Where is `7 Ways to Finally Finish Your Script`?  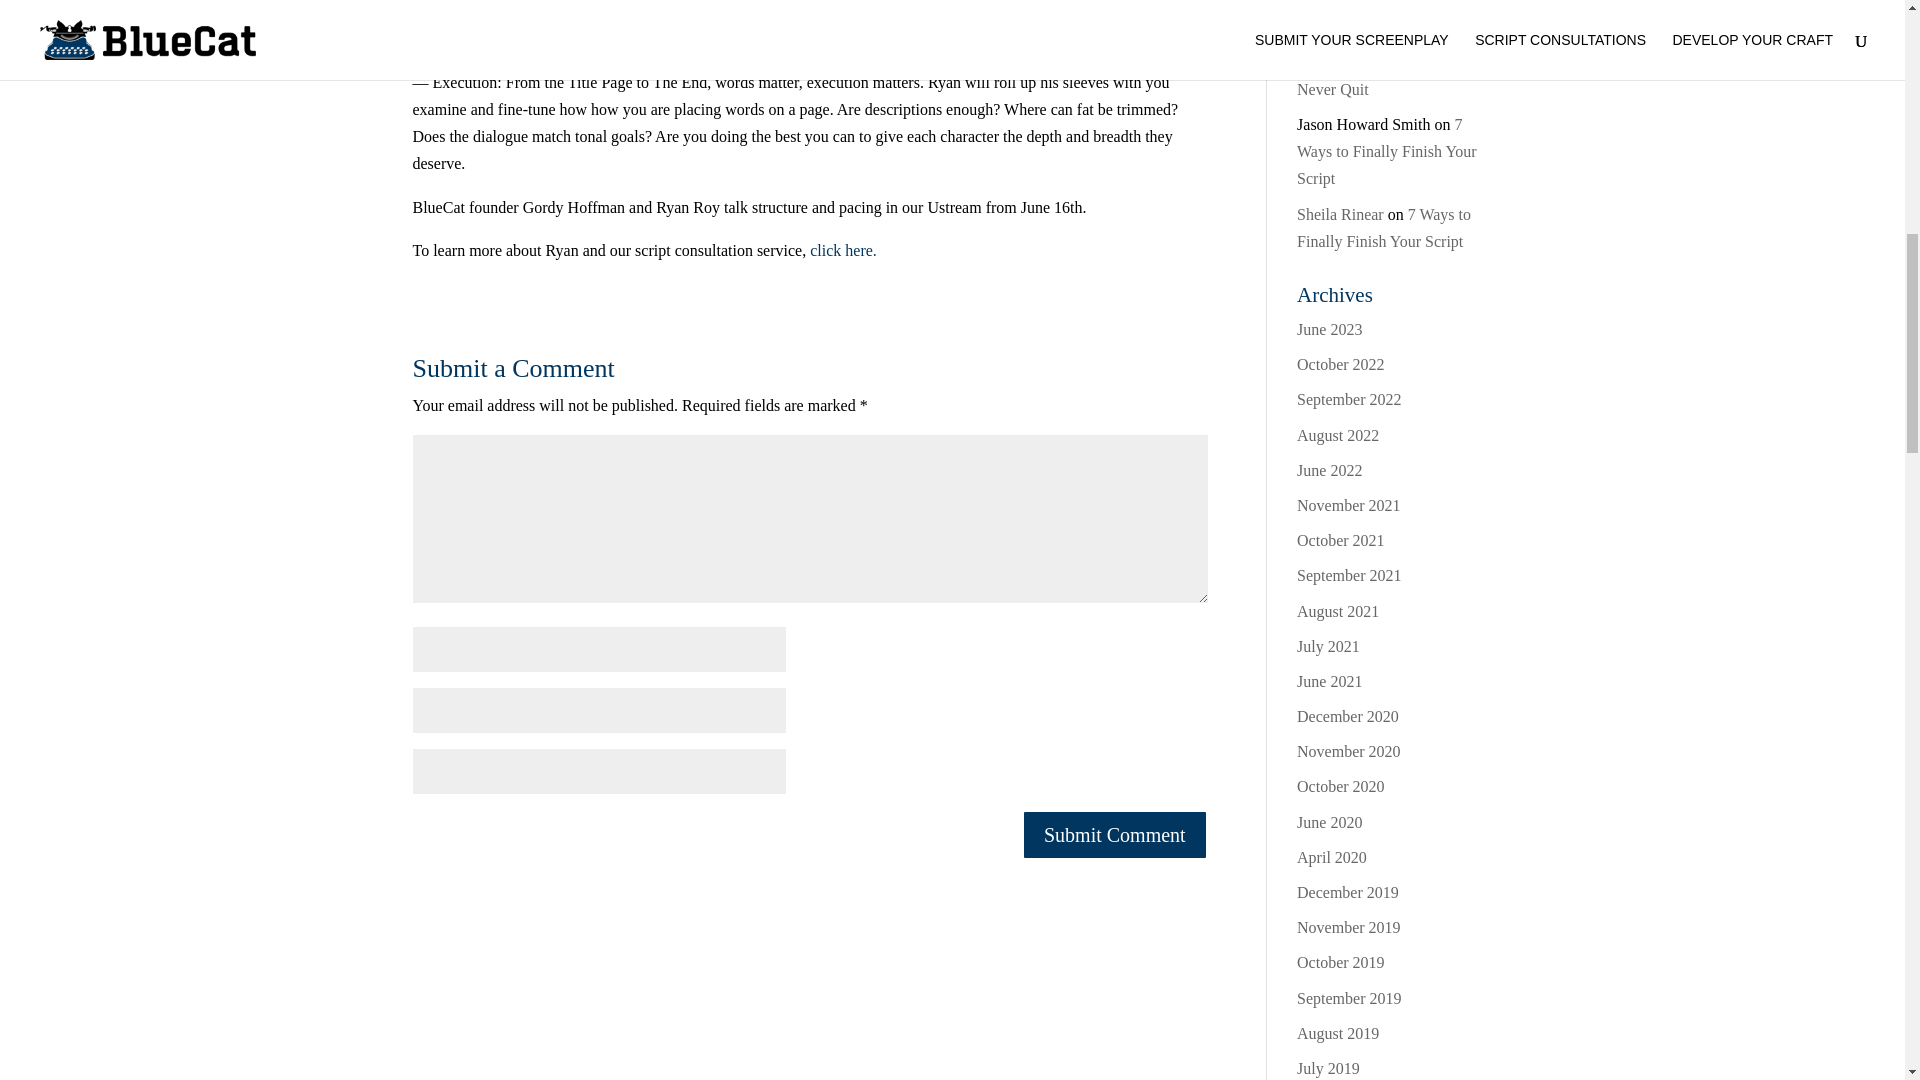 7 Ways to Finally Finish Your Script is located at coordinates (1384, 228).